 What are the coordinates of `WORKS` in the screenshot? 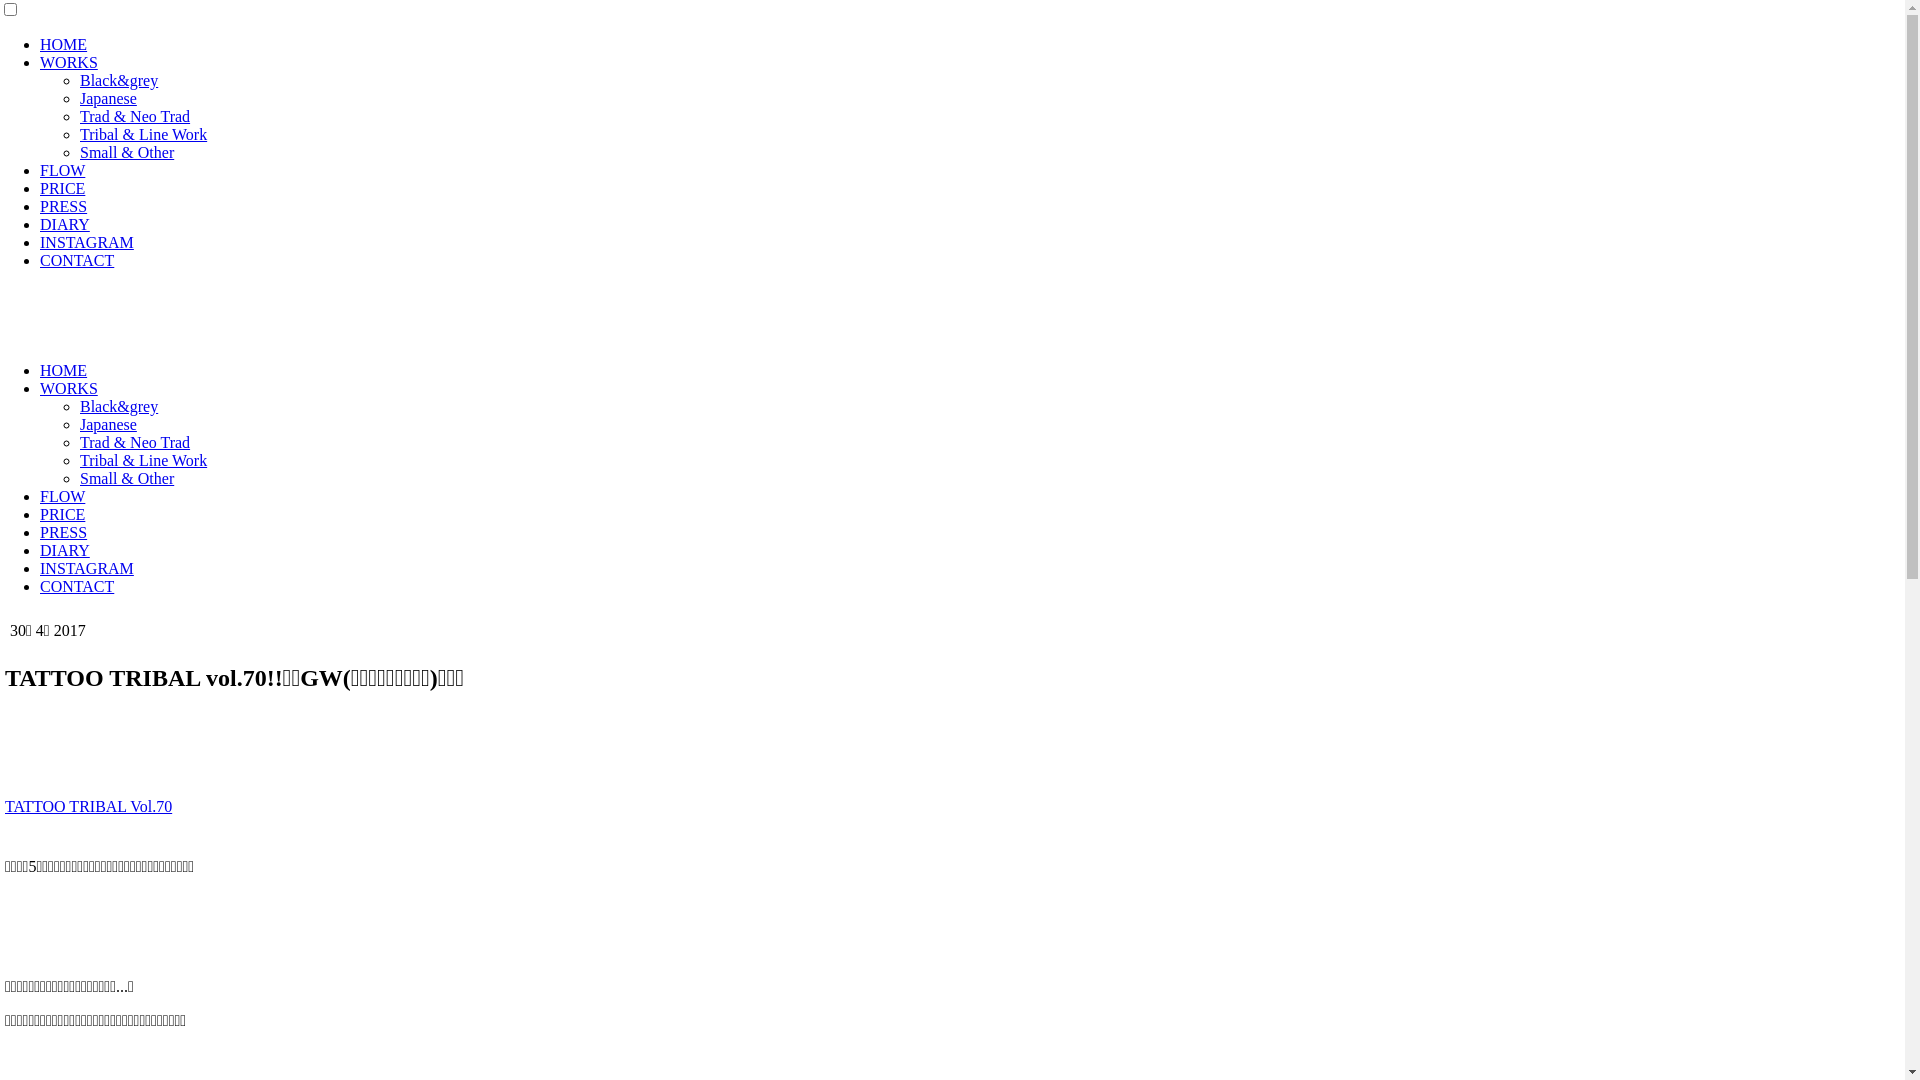 It's located at (69, 62).